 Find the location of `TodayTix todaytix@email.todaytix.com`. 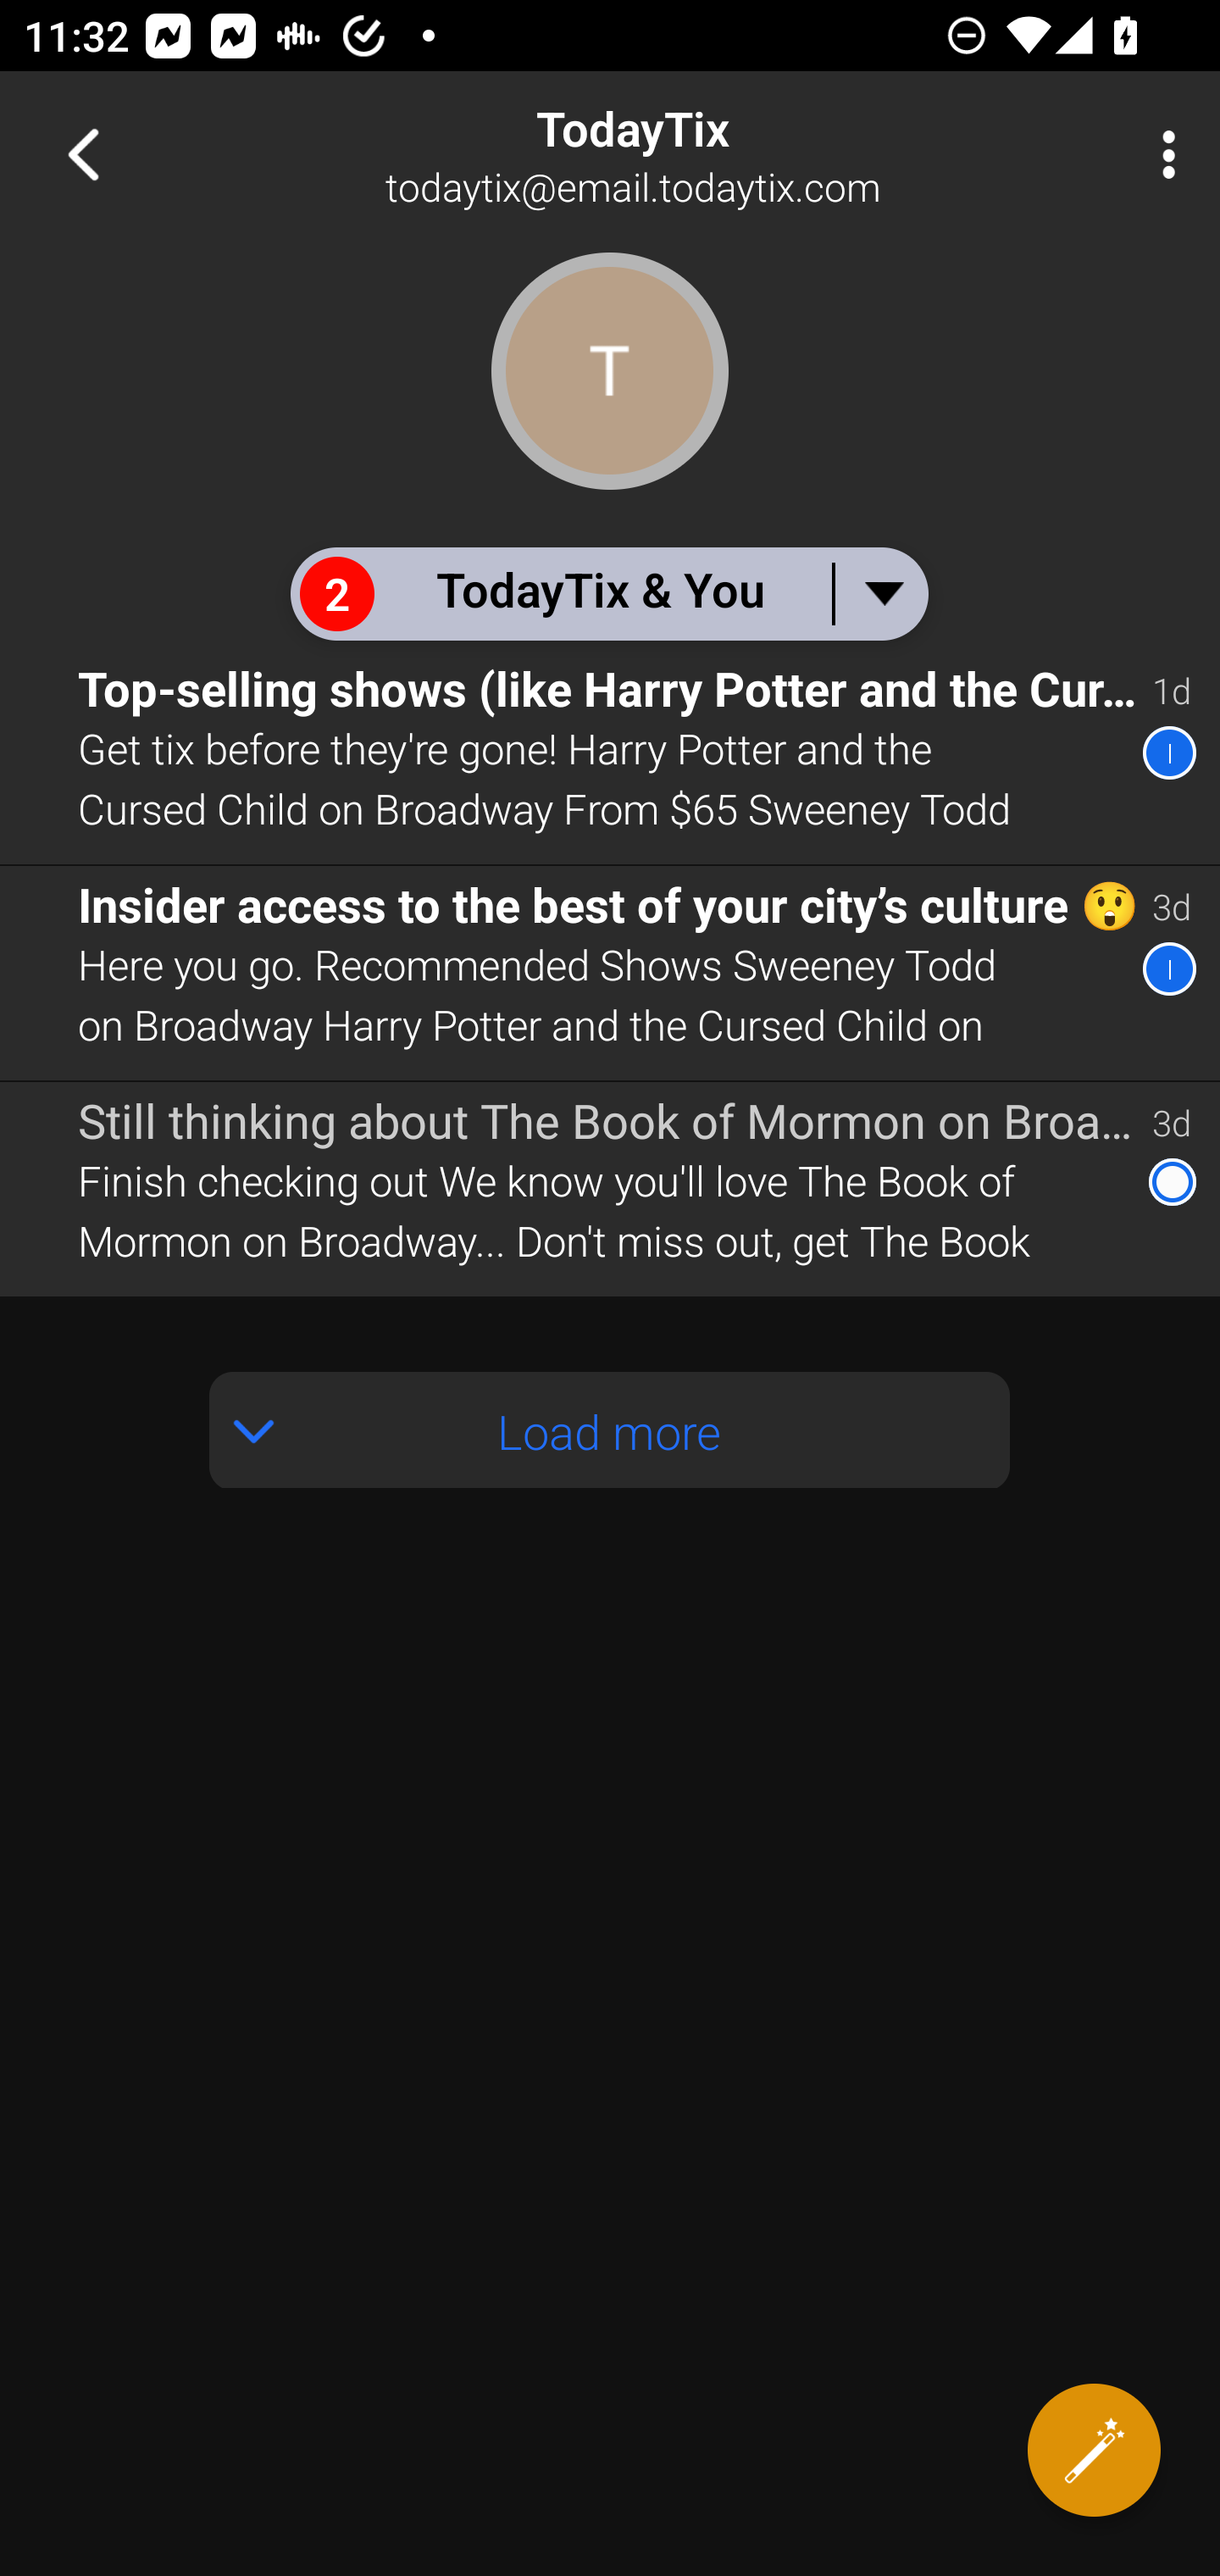

TodayTix todaytix@email.todaytix.com is located at coordinates (717, 154).